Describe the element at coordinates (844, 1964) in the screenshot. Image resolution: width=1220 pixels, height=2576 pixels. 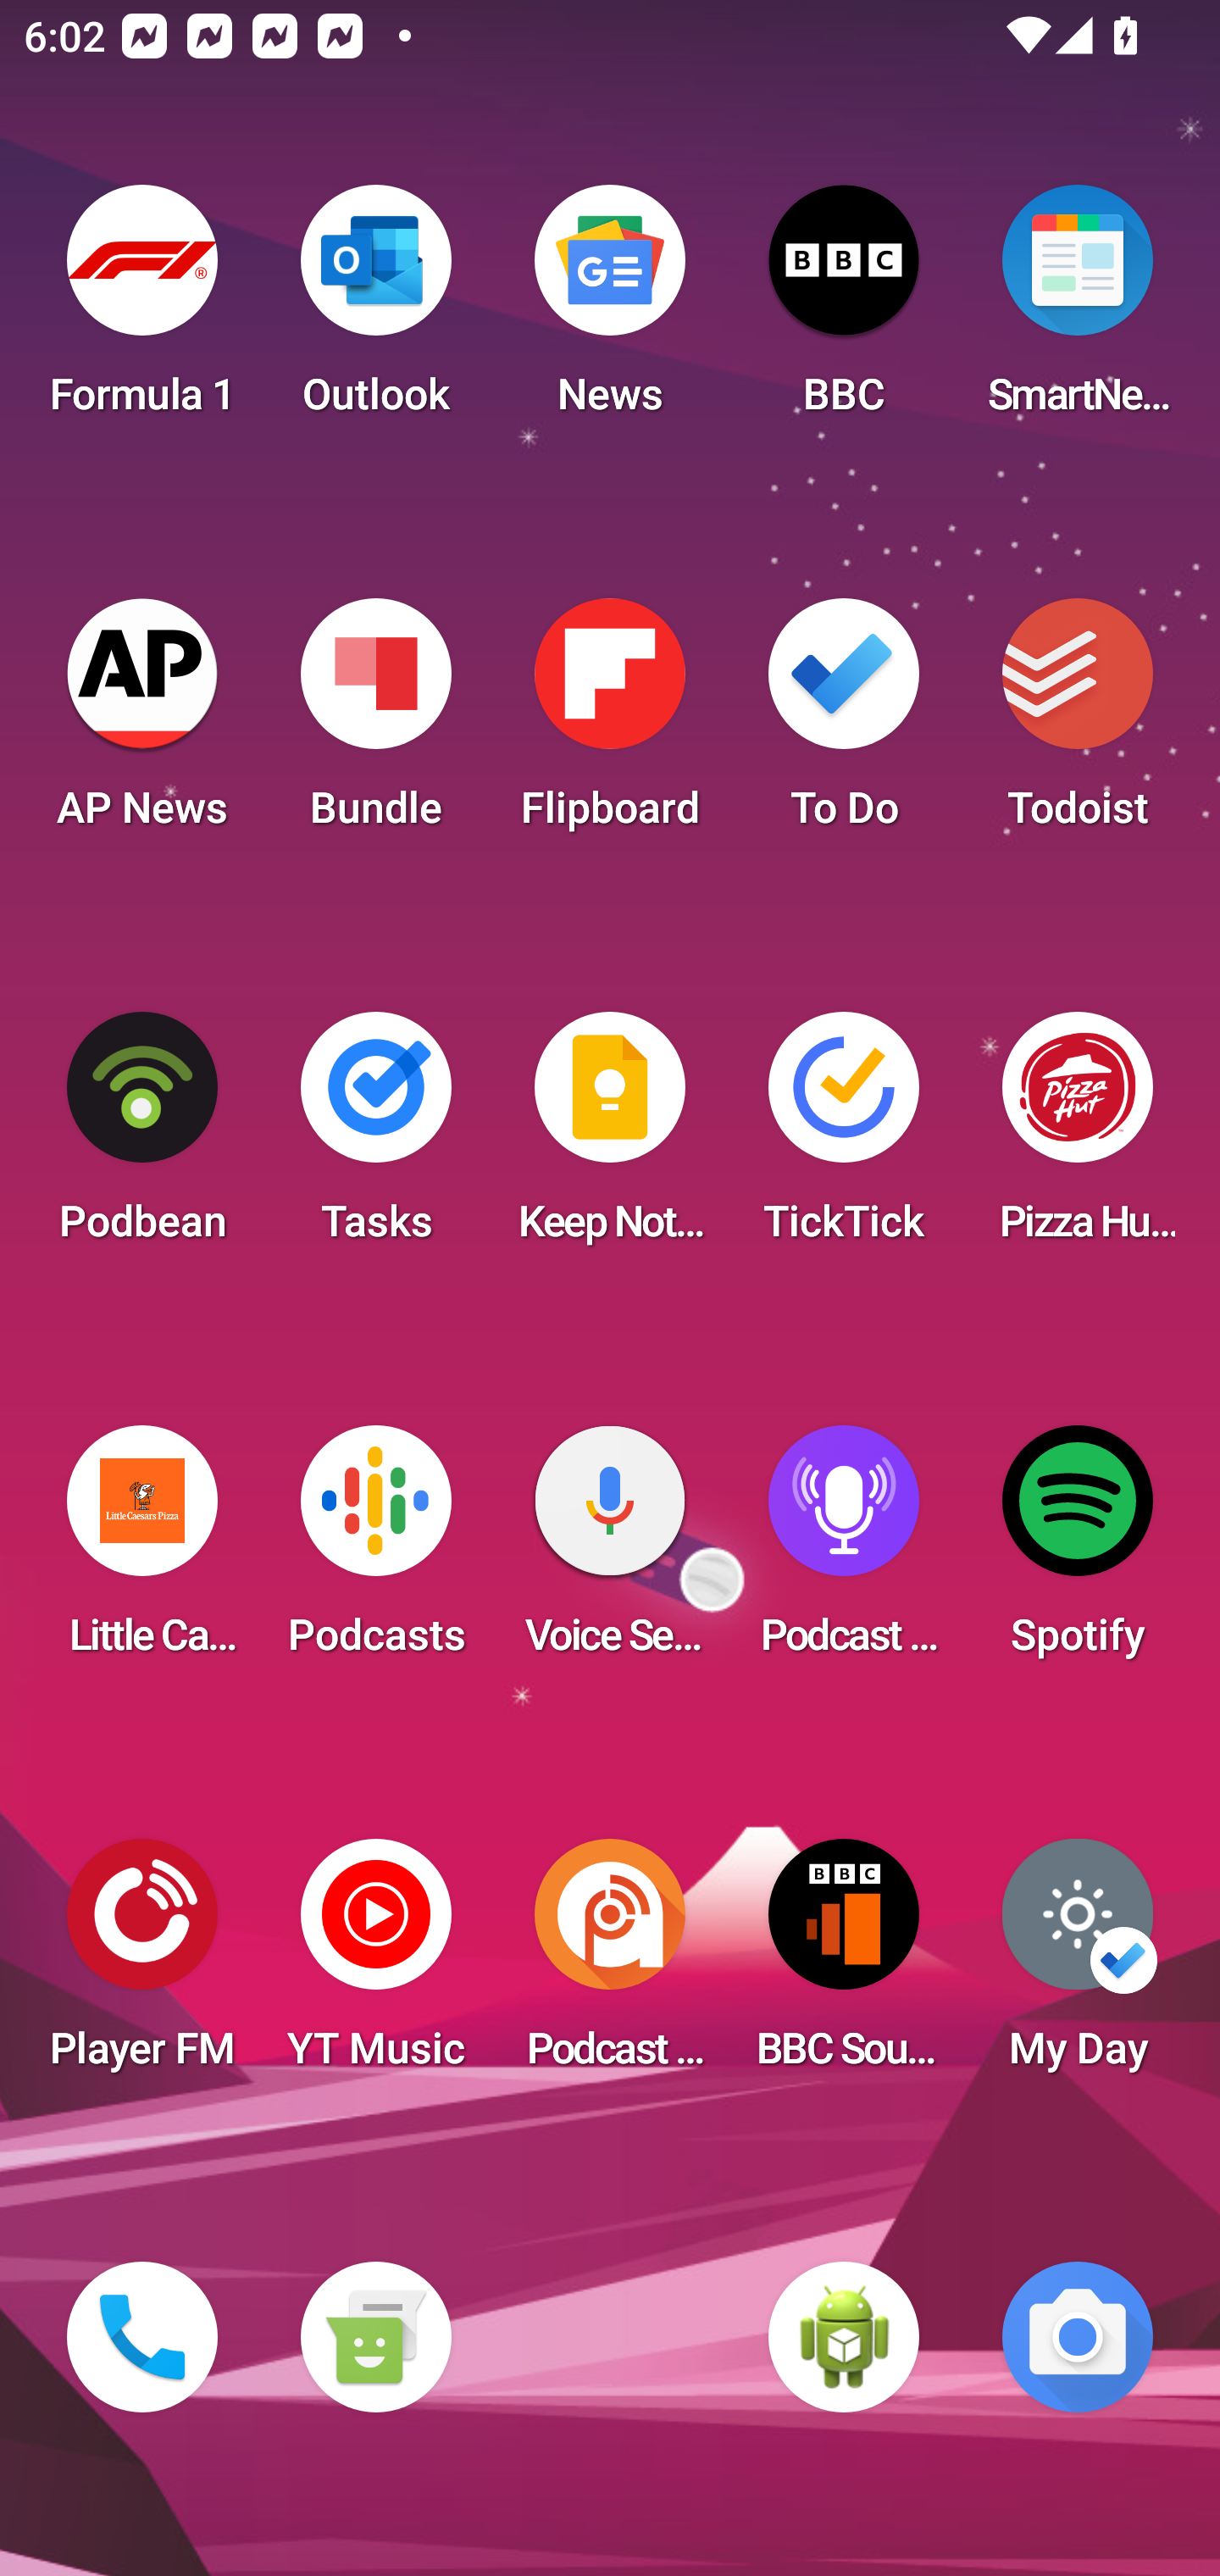
I see `BBC Sounds` at that location.